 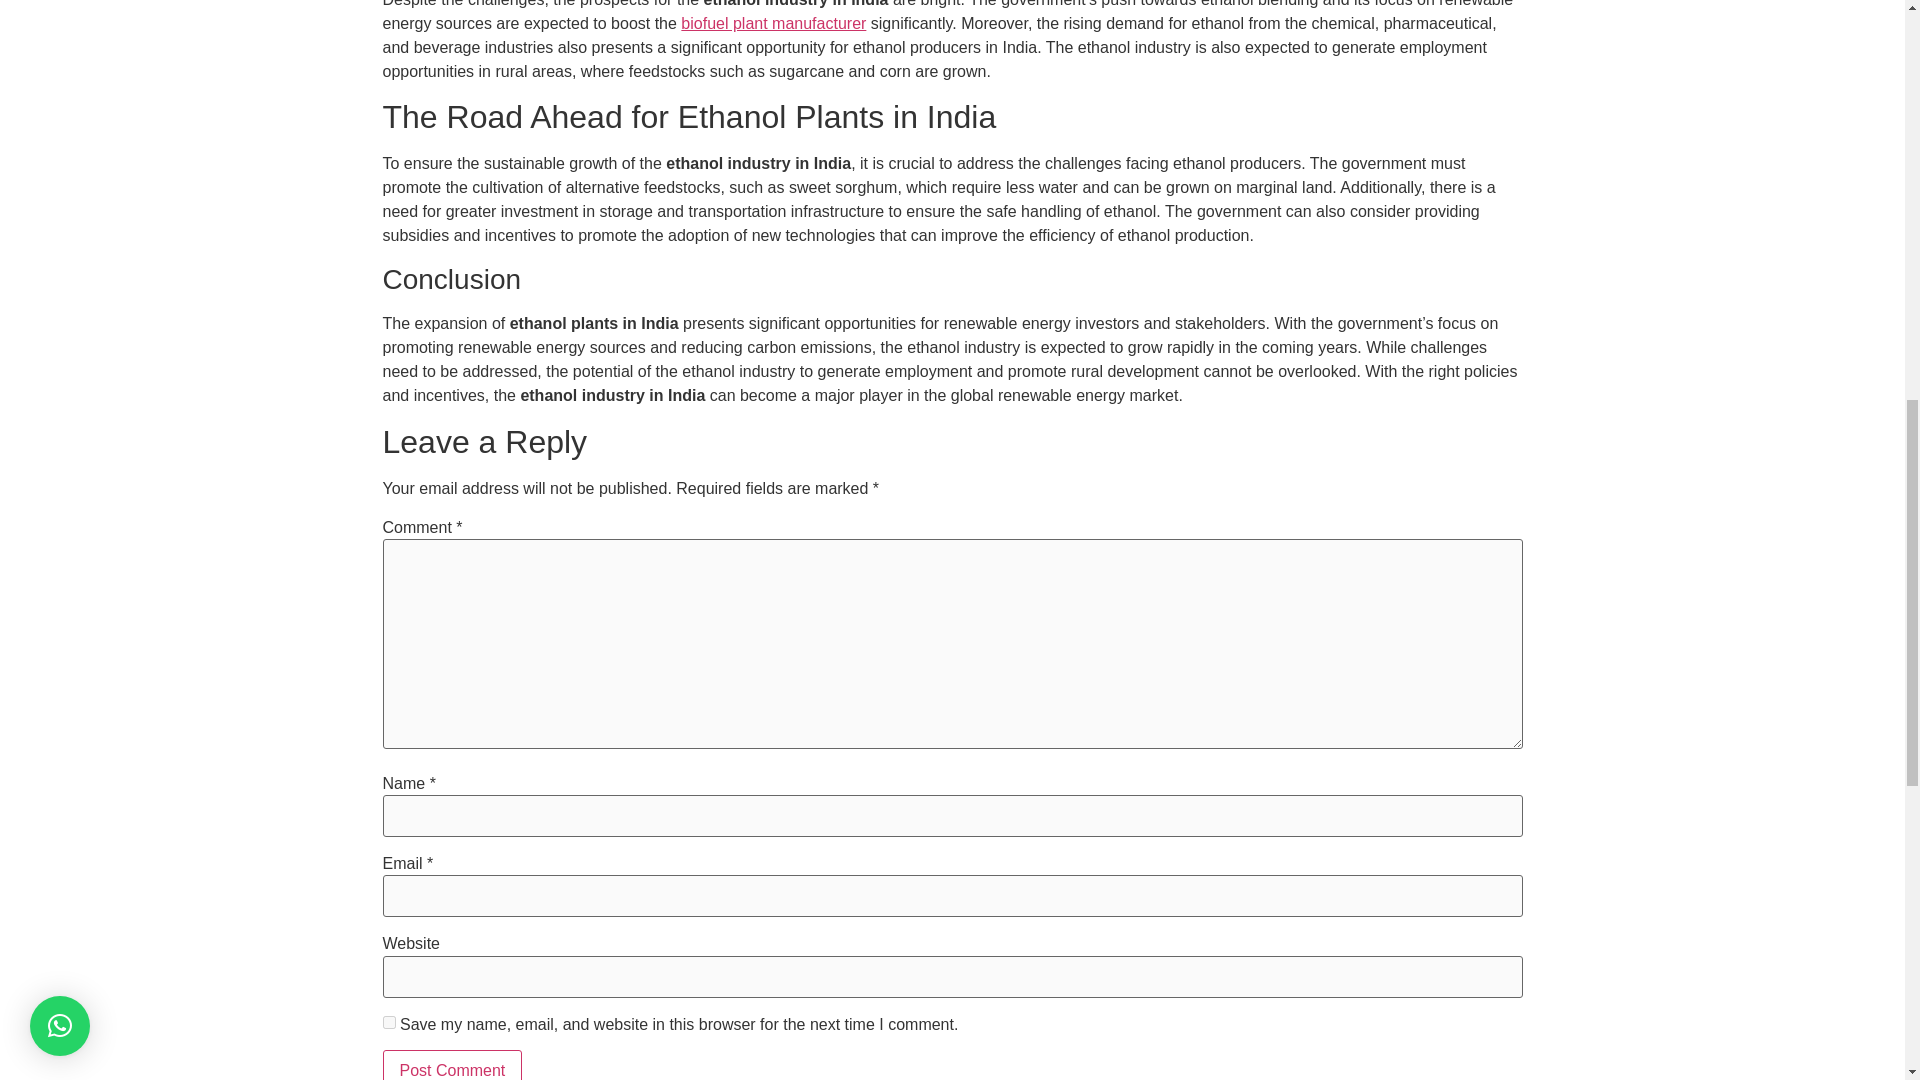 What do you see at coordinates (388, 1022) in the screenshot?
I see `yes` at bounding box center [388, 1022].